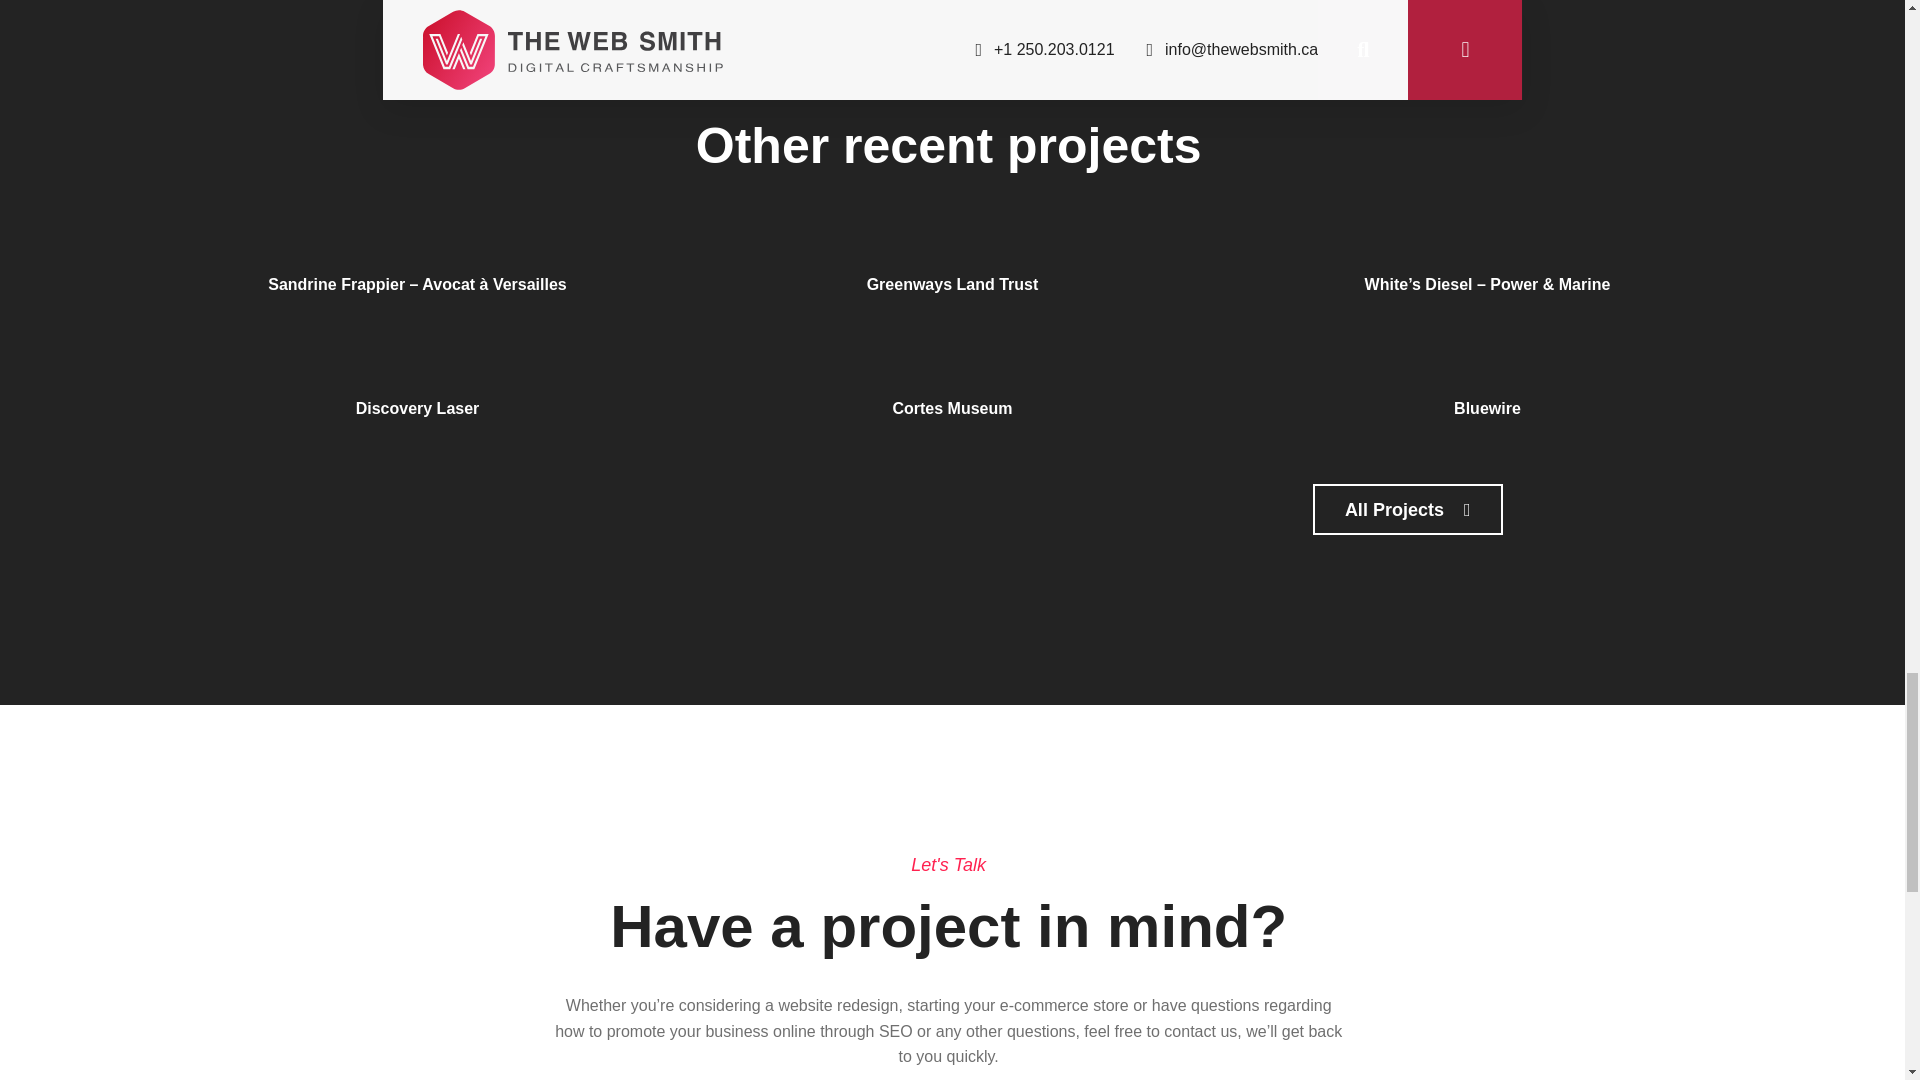 Image resolution: width=1920 pixels, height=1080 pixels. Describe the element at coordinates (418, 408) in the screenshot. I see `Discovery Laser` at that location.